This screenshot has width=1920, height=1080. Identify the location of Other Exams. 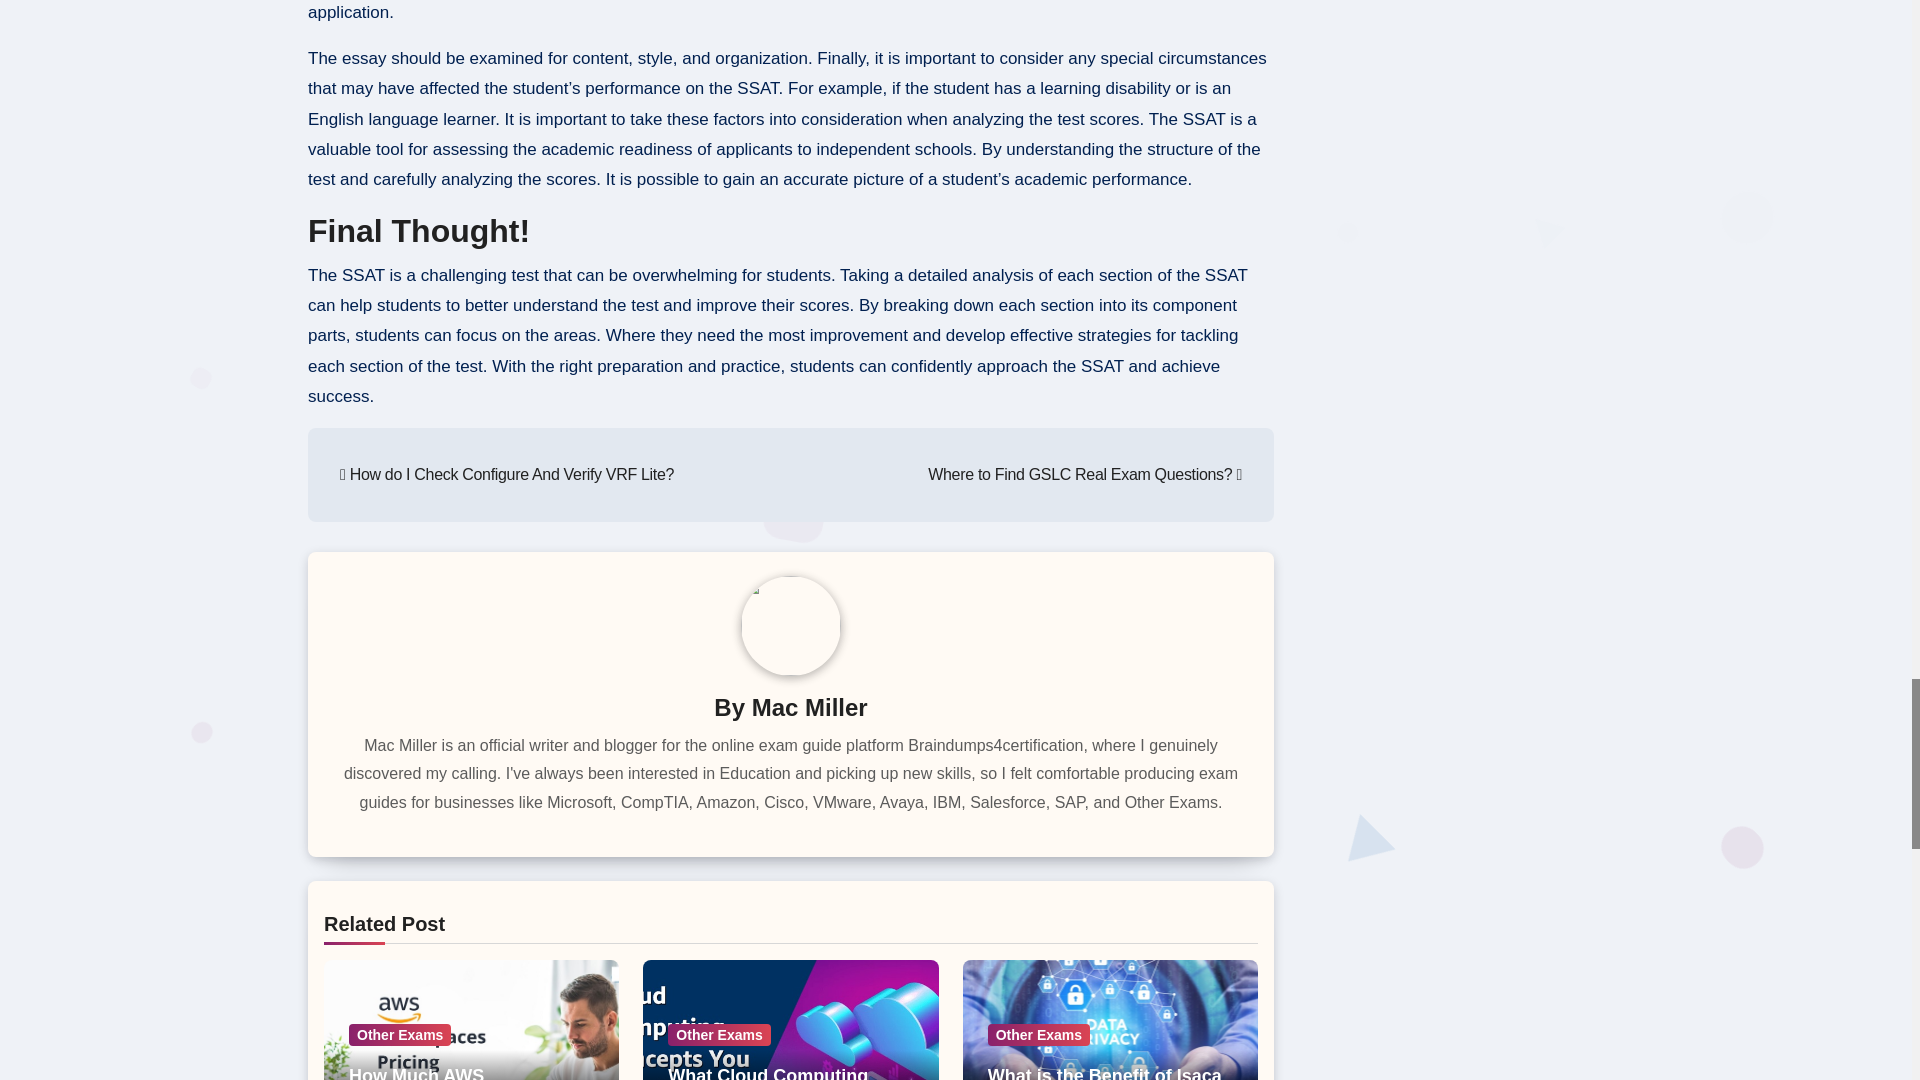
(718, 1034).